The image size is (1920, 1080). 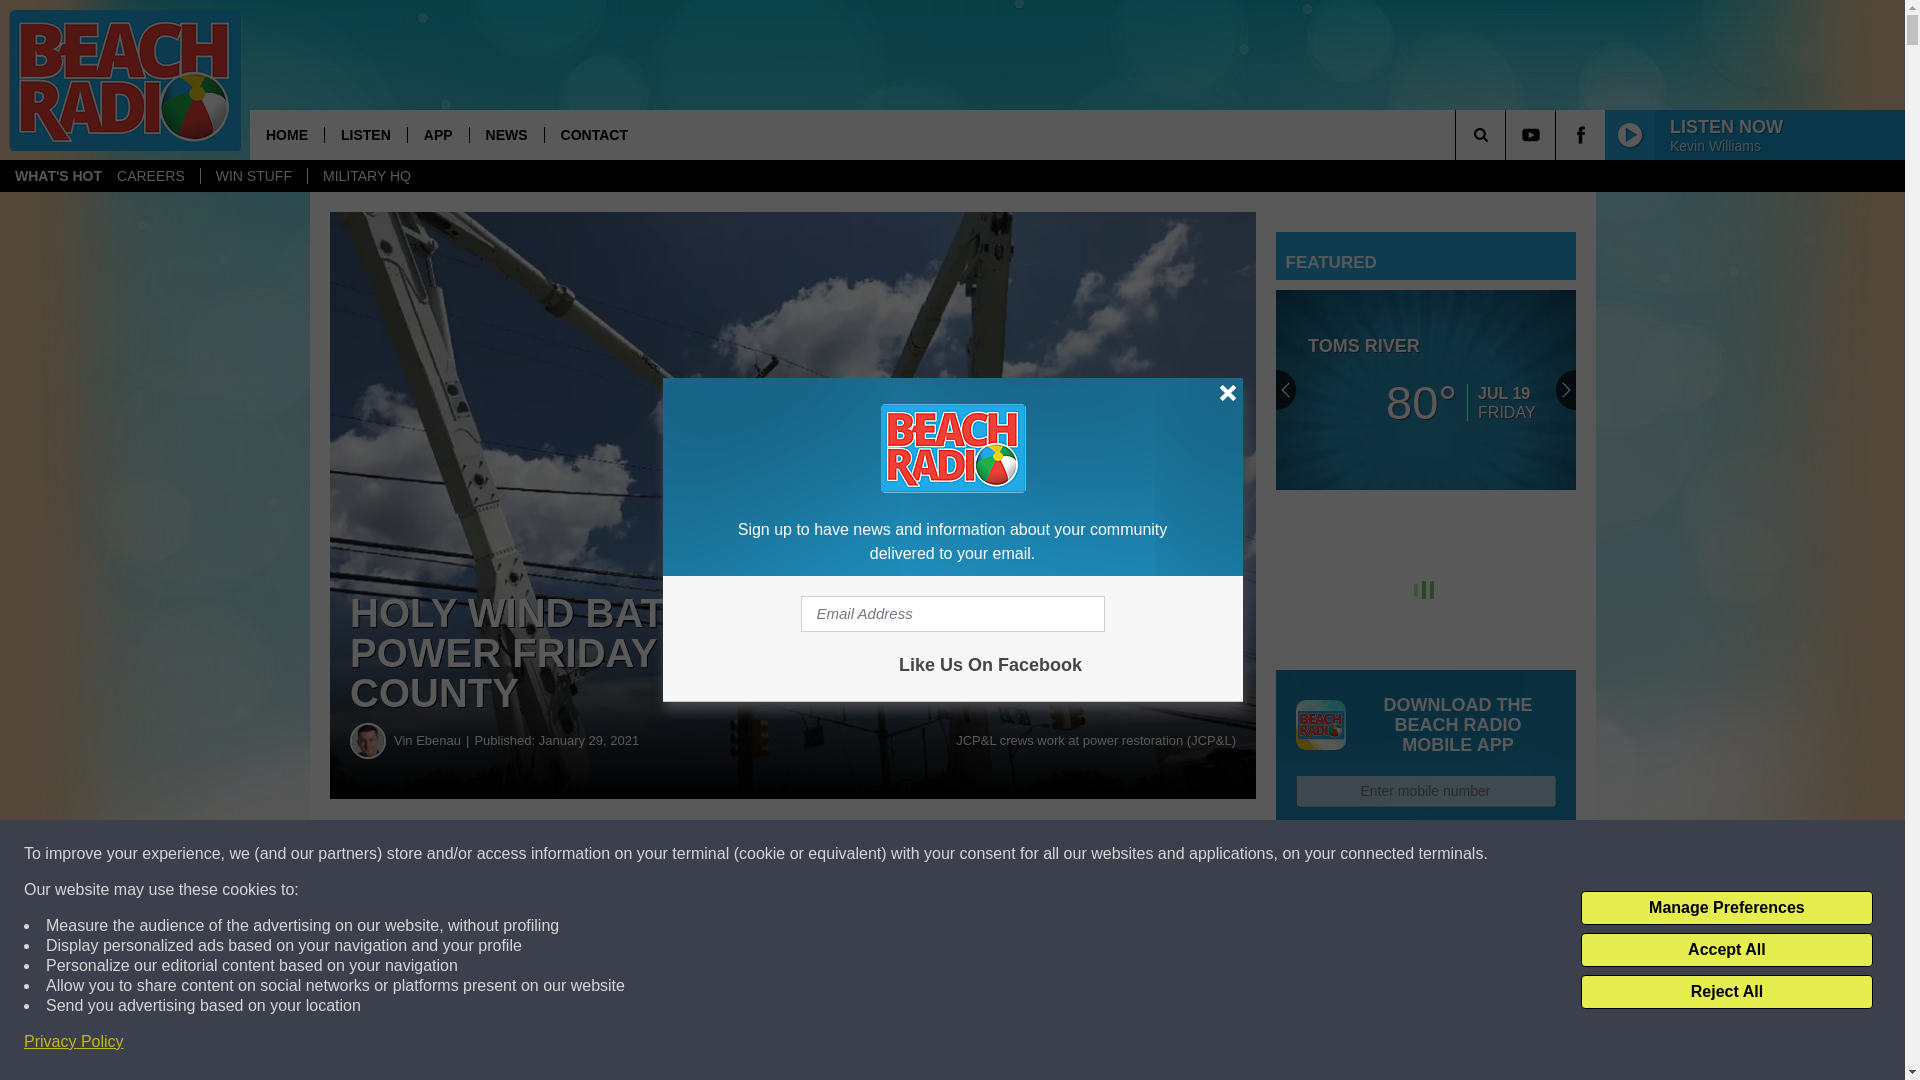 What do you see at coordinates (978, 854) in the screenshot?
I see `Share on Twitter` at bounding box center [978, 854].